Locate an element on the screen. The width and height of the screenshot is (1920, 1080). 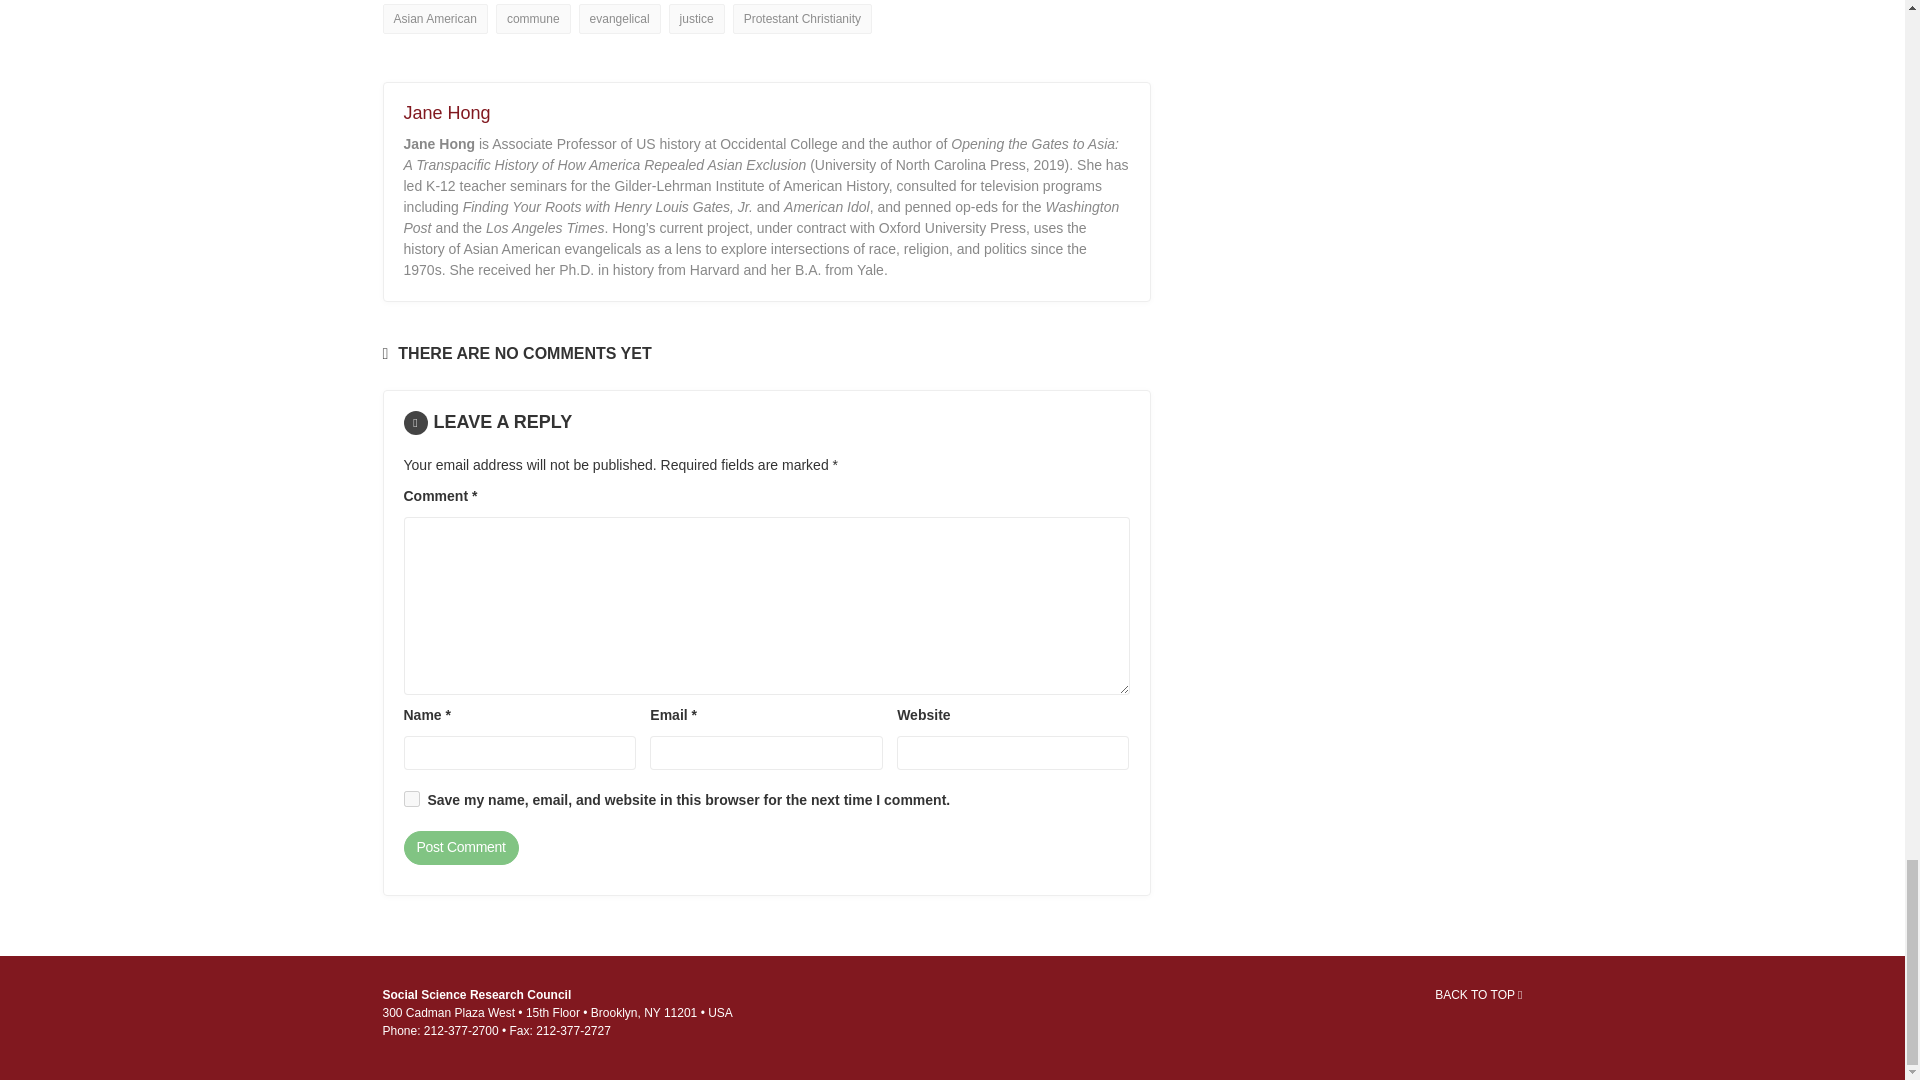
BACK TO TOP  is located at coordinates (1478, 995).